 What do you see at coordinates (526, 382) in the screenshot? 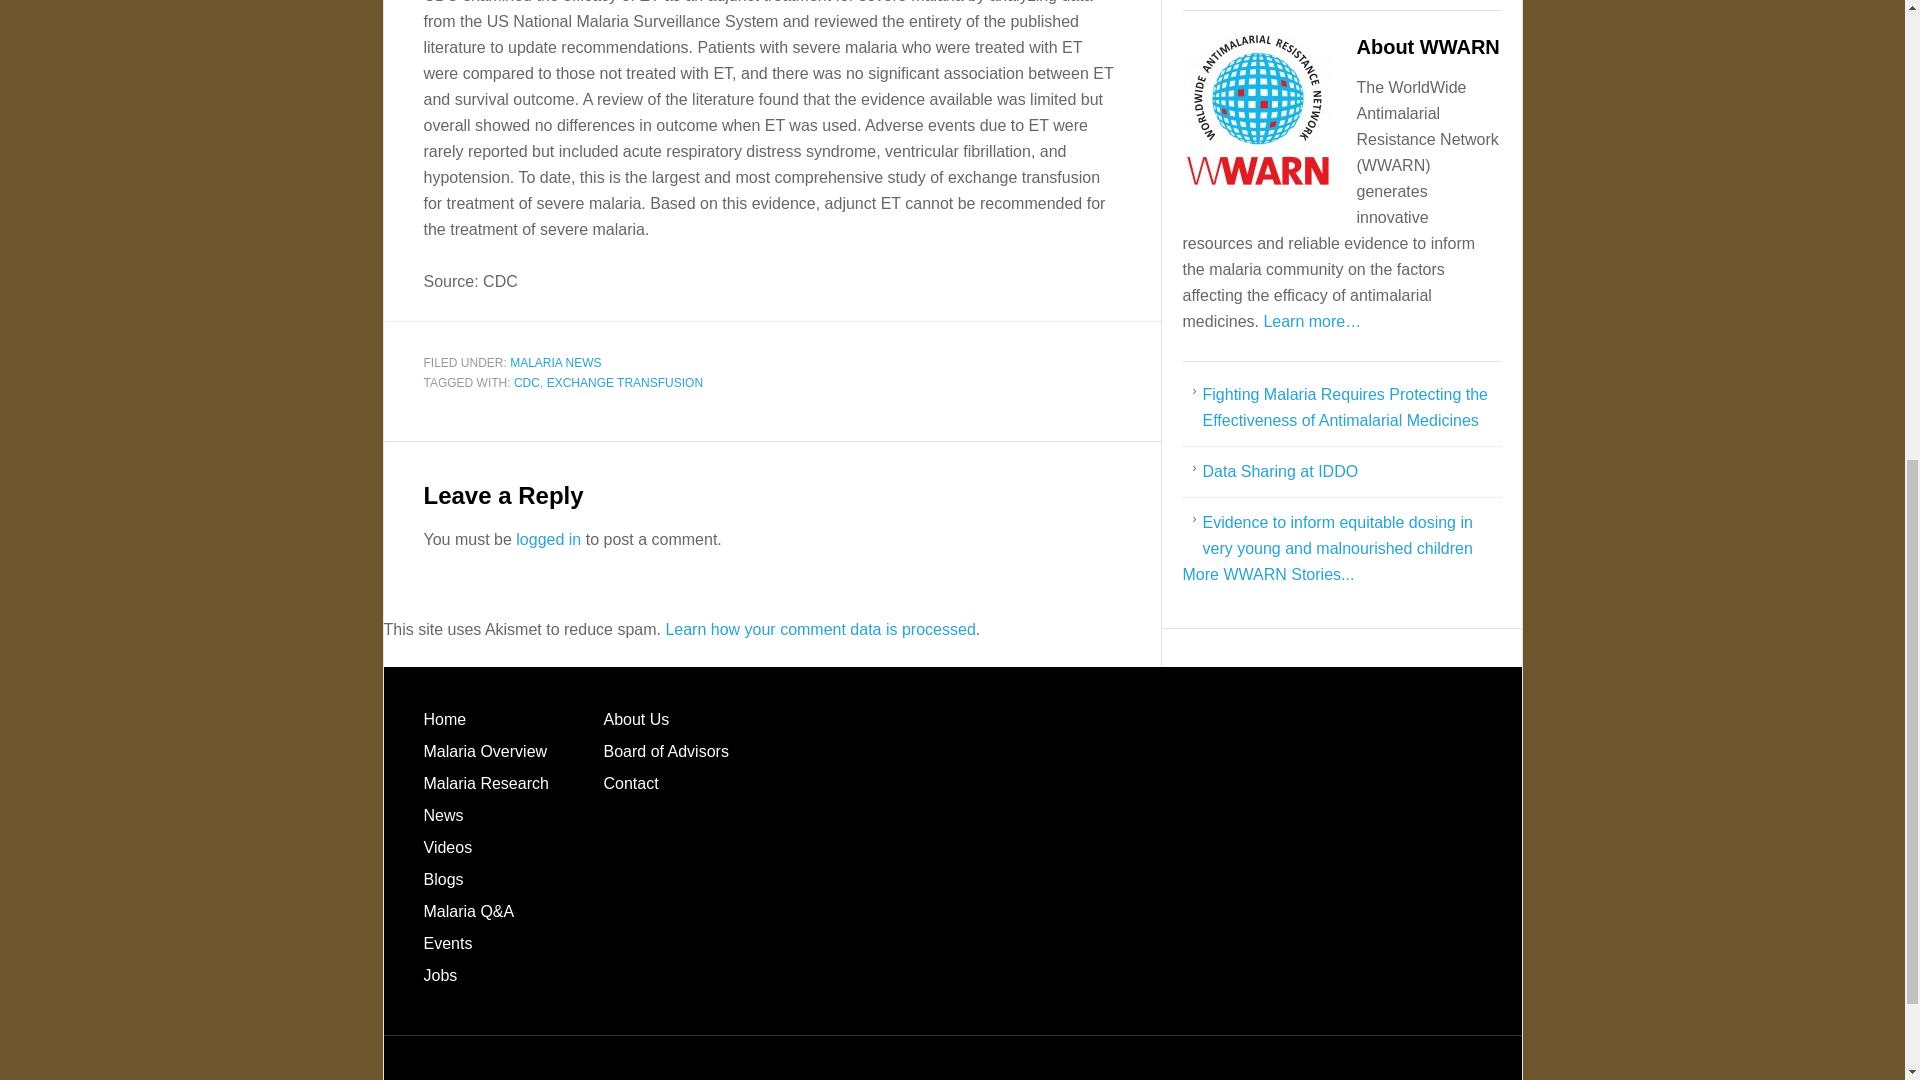
I see `CDC` at bounding box center [526, 382].